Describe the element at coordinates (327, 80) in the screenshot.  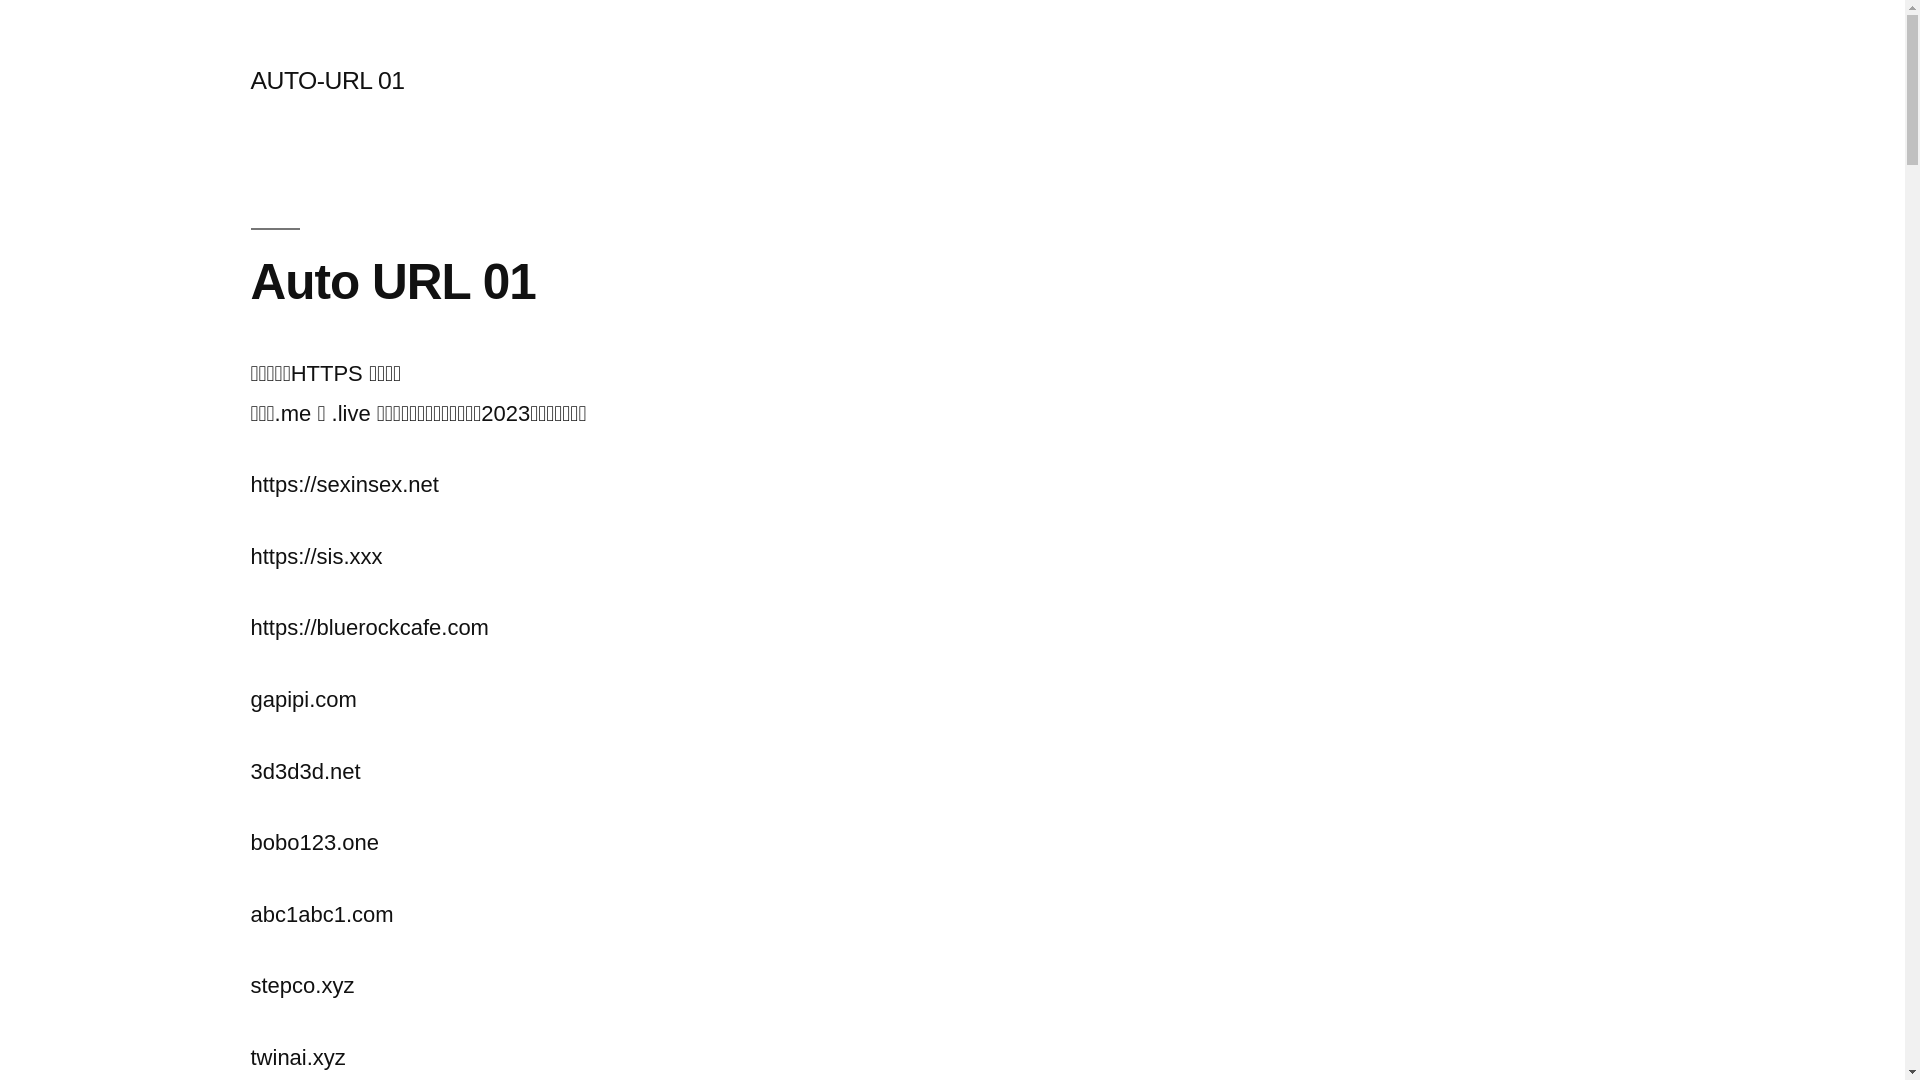
I see `AUTO-URL 01` at that location.